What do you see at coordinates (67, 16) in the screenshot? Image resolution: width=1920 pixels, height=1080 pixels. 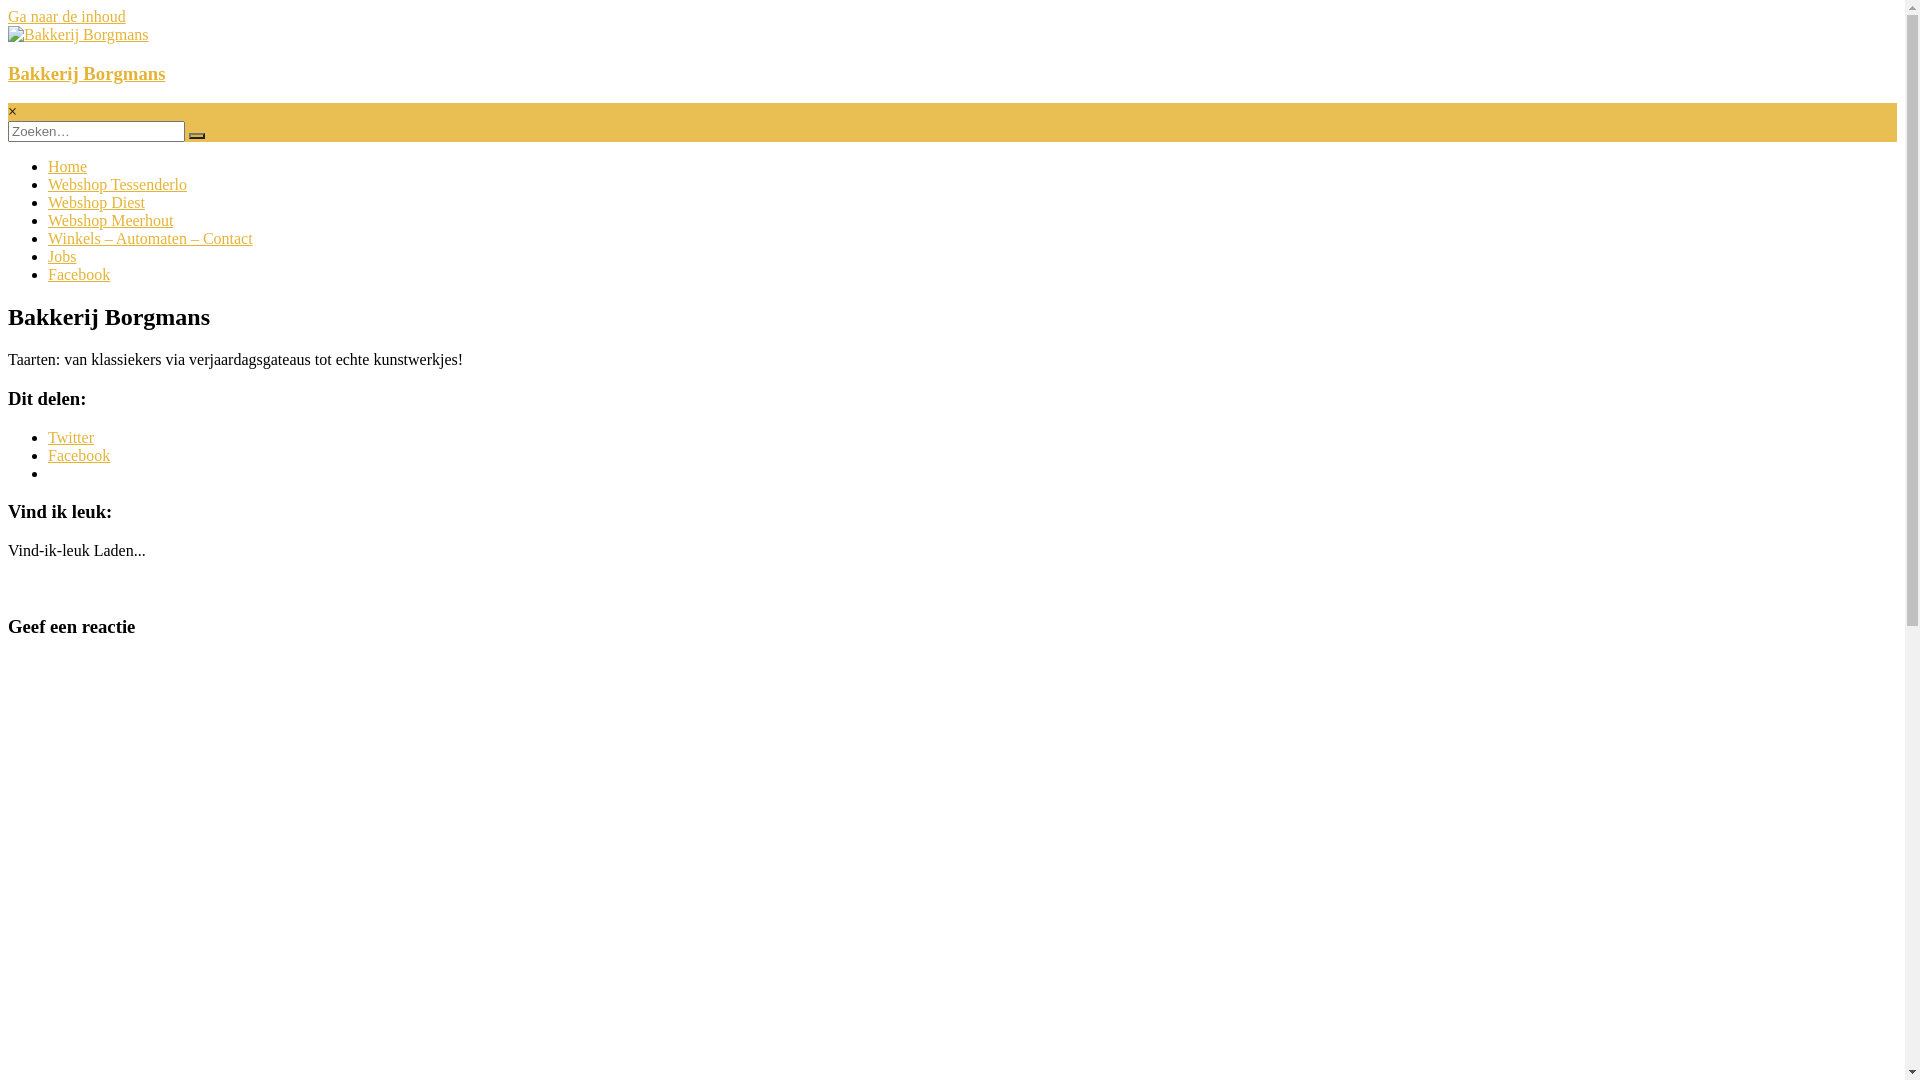 I see `Ga naar de inhoud` at bounding box center [67, 16].